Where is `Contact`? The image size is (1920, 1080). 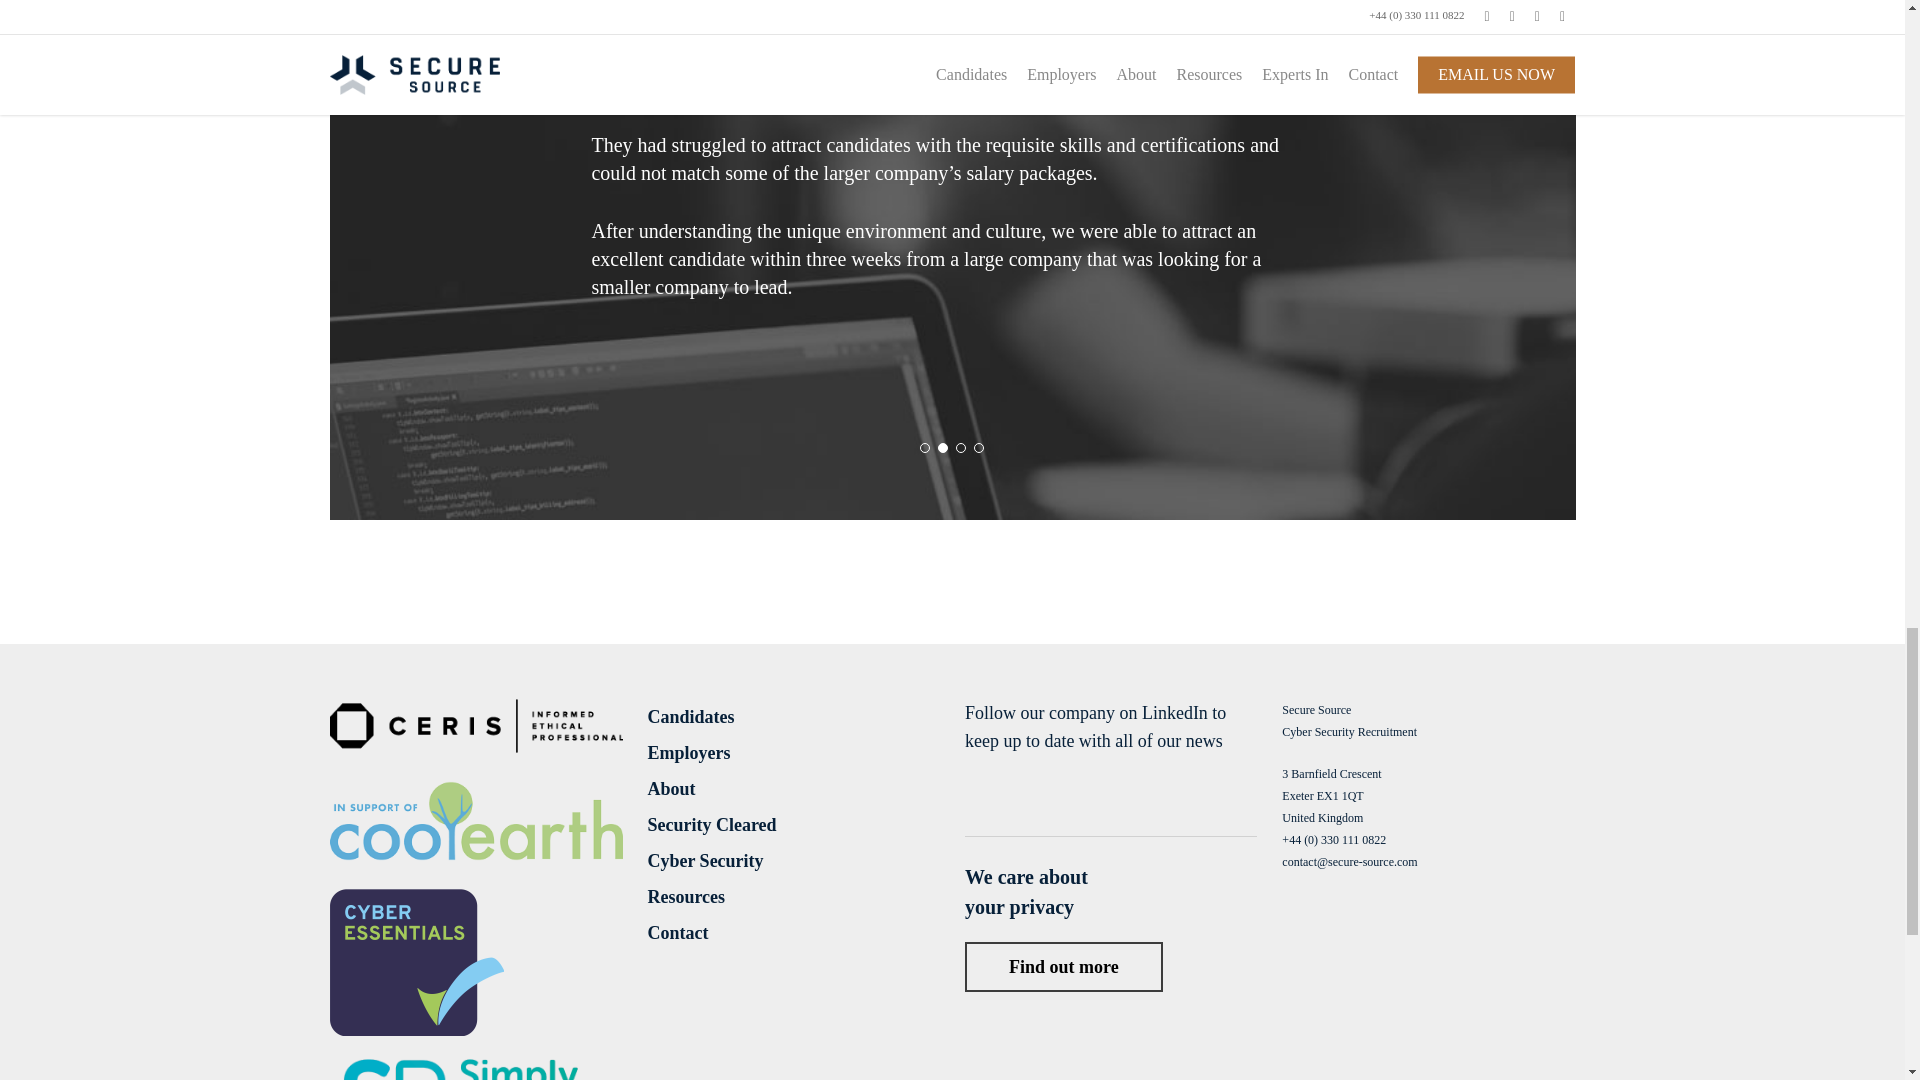 Contact is located at coordinates (794, 933).